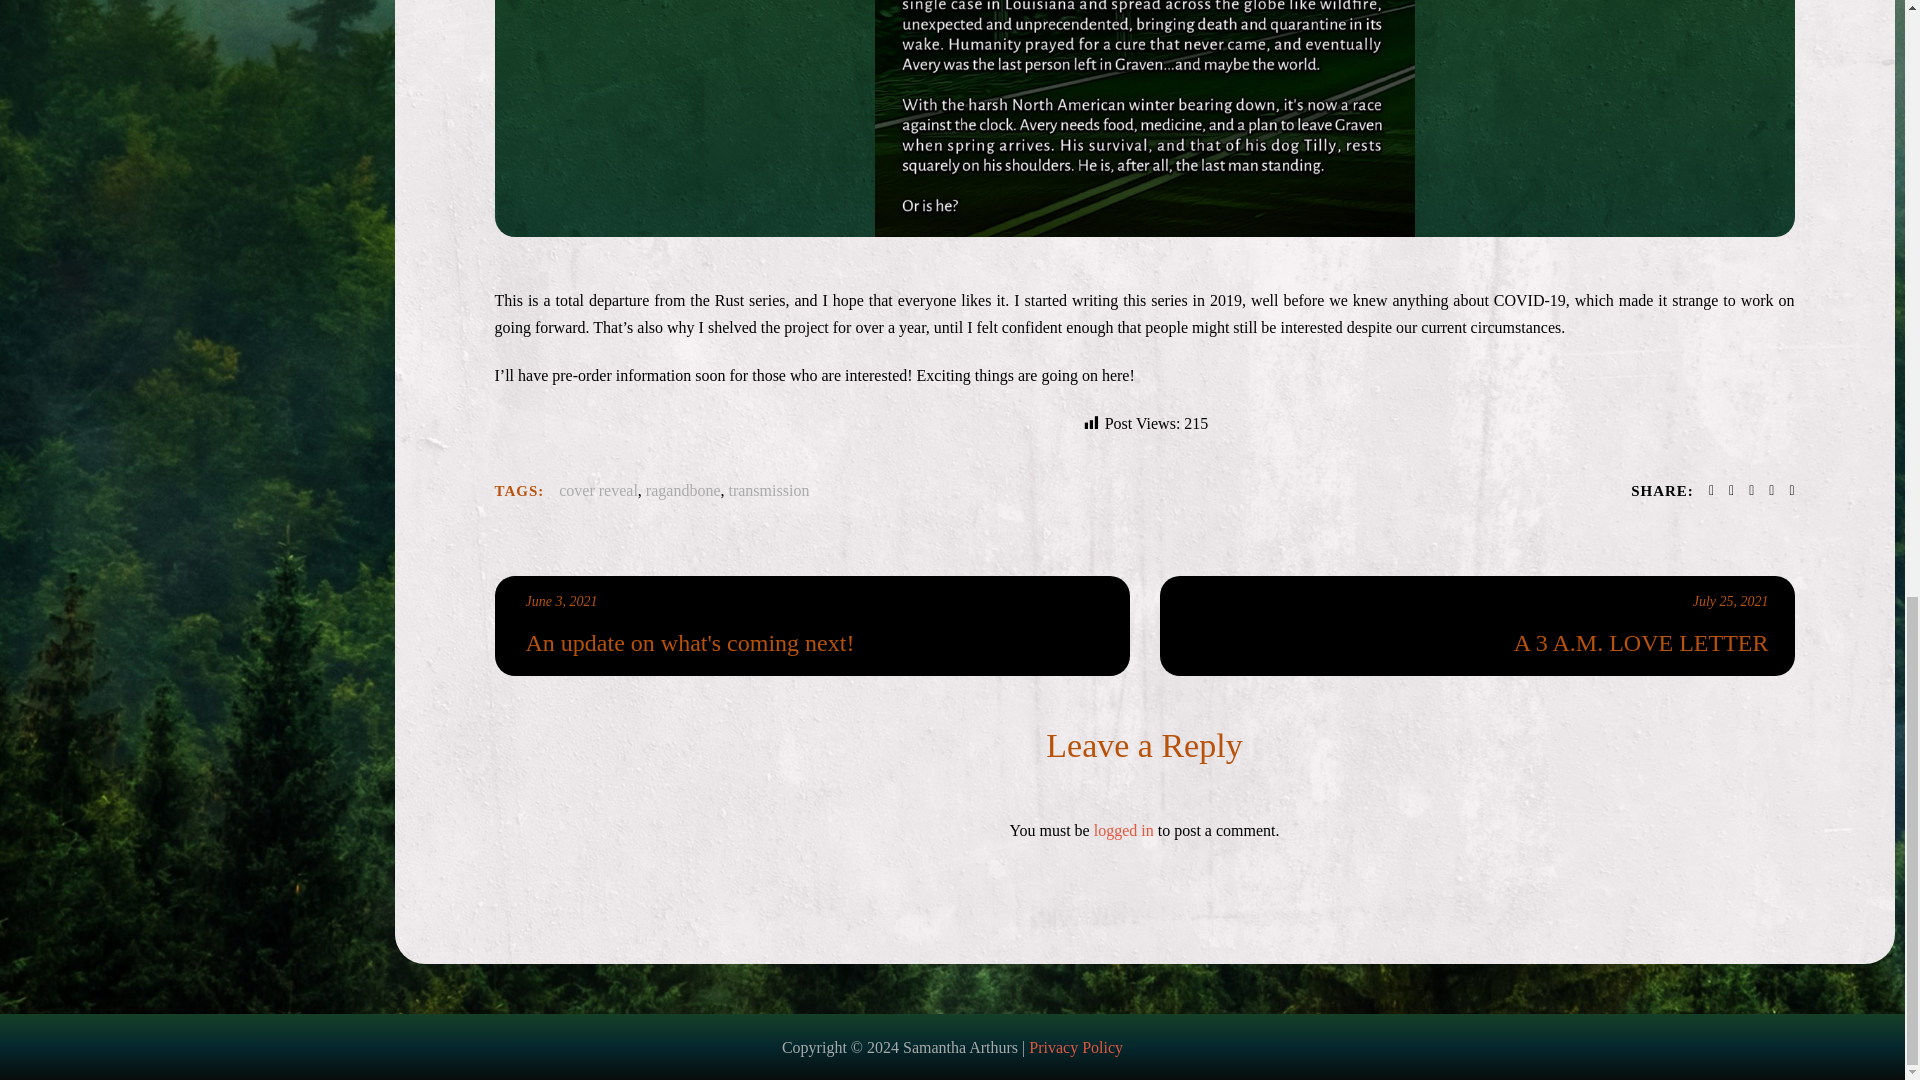 This screenshot has width=1920, height=1080. Describe the element at coordinates (683, 491) in the screenshot. I see `ragandbone` at that location.